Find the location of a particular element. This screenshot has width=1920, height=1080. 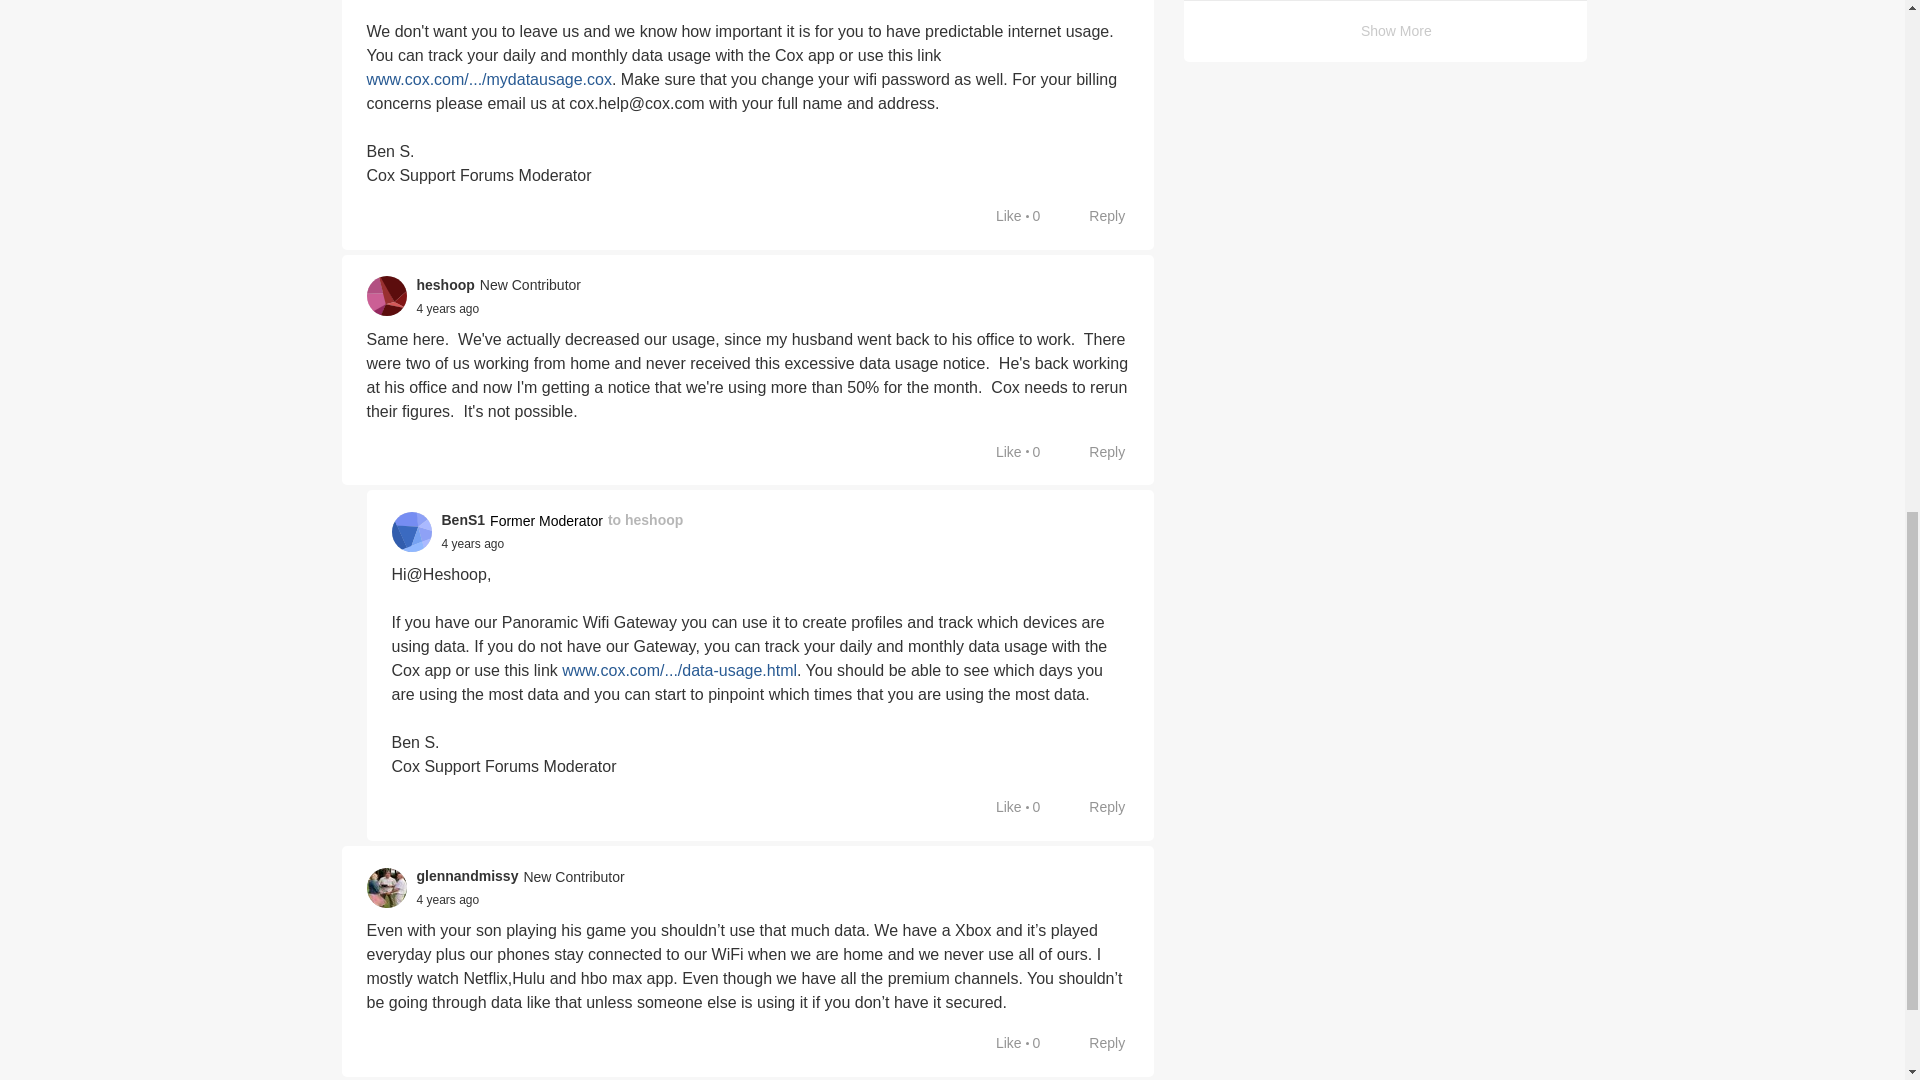

February 10, 2021 at 4:55 PM is located at coordinates (472, 543).